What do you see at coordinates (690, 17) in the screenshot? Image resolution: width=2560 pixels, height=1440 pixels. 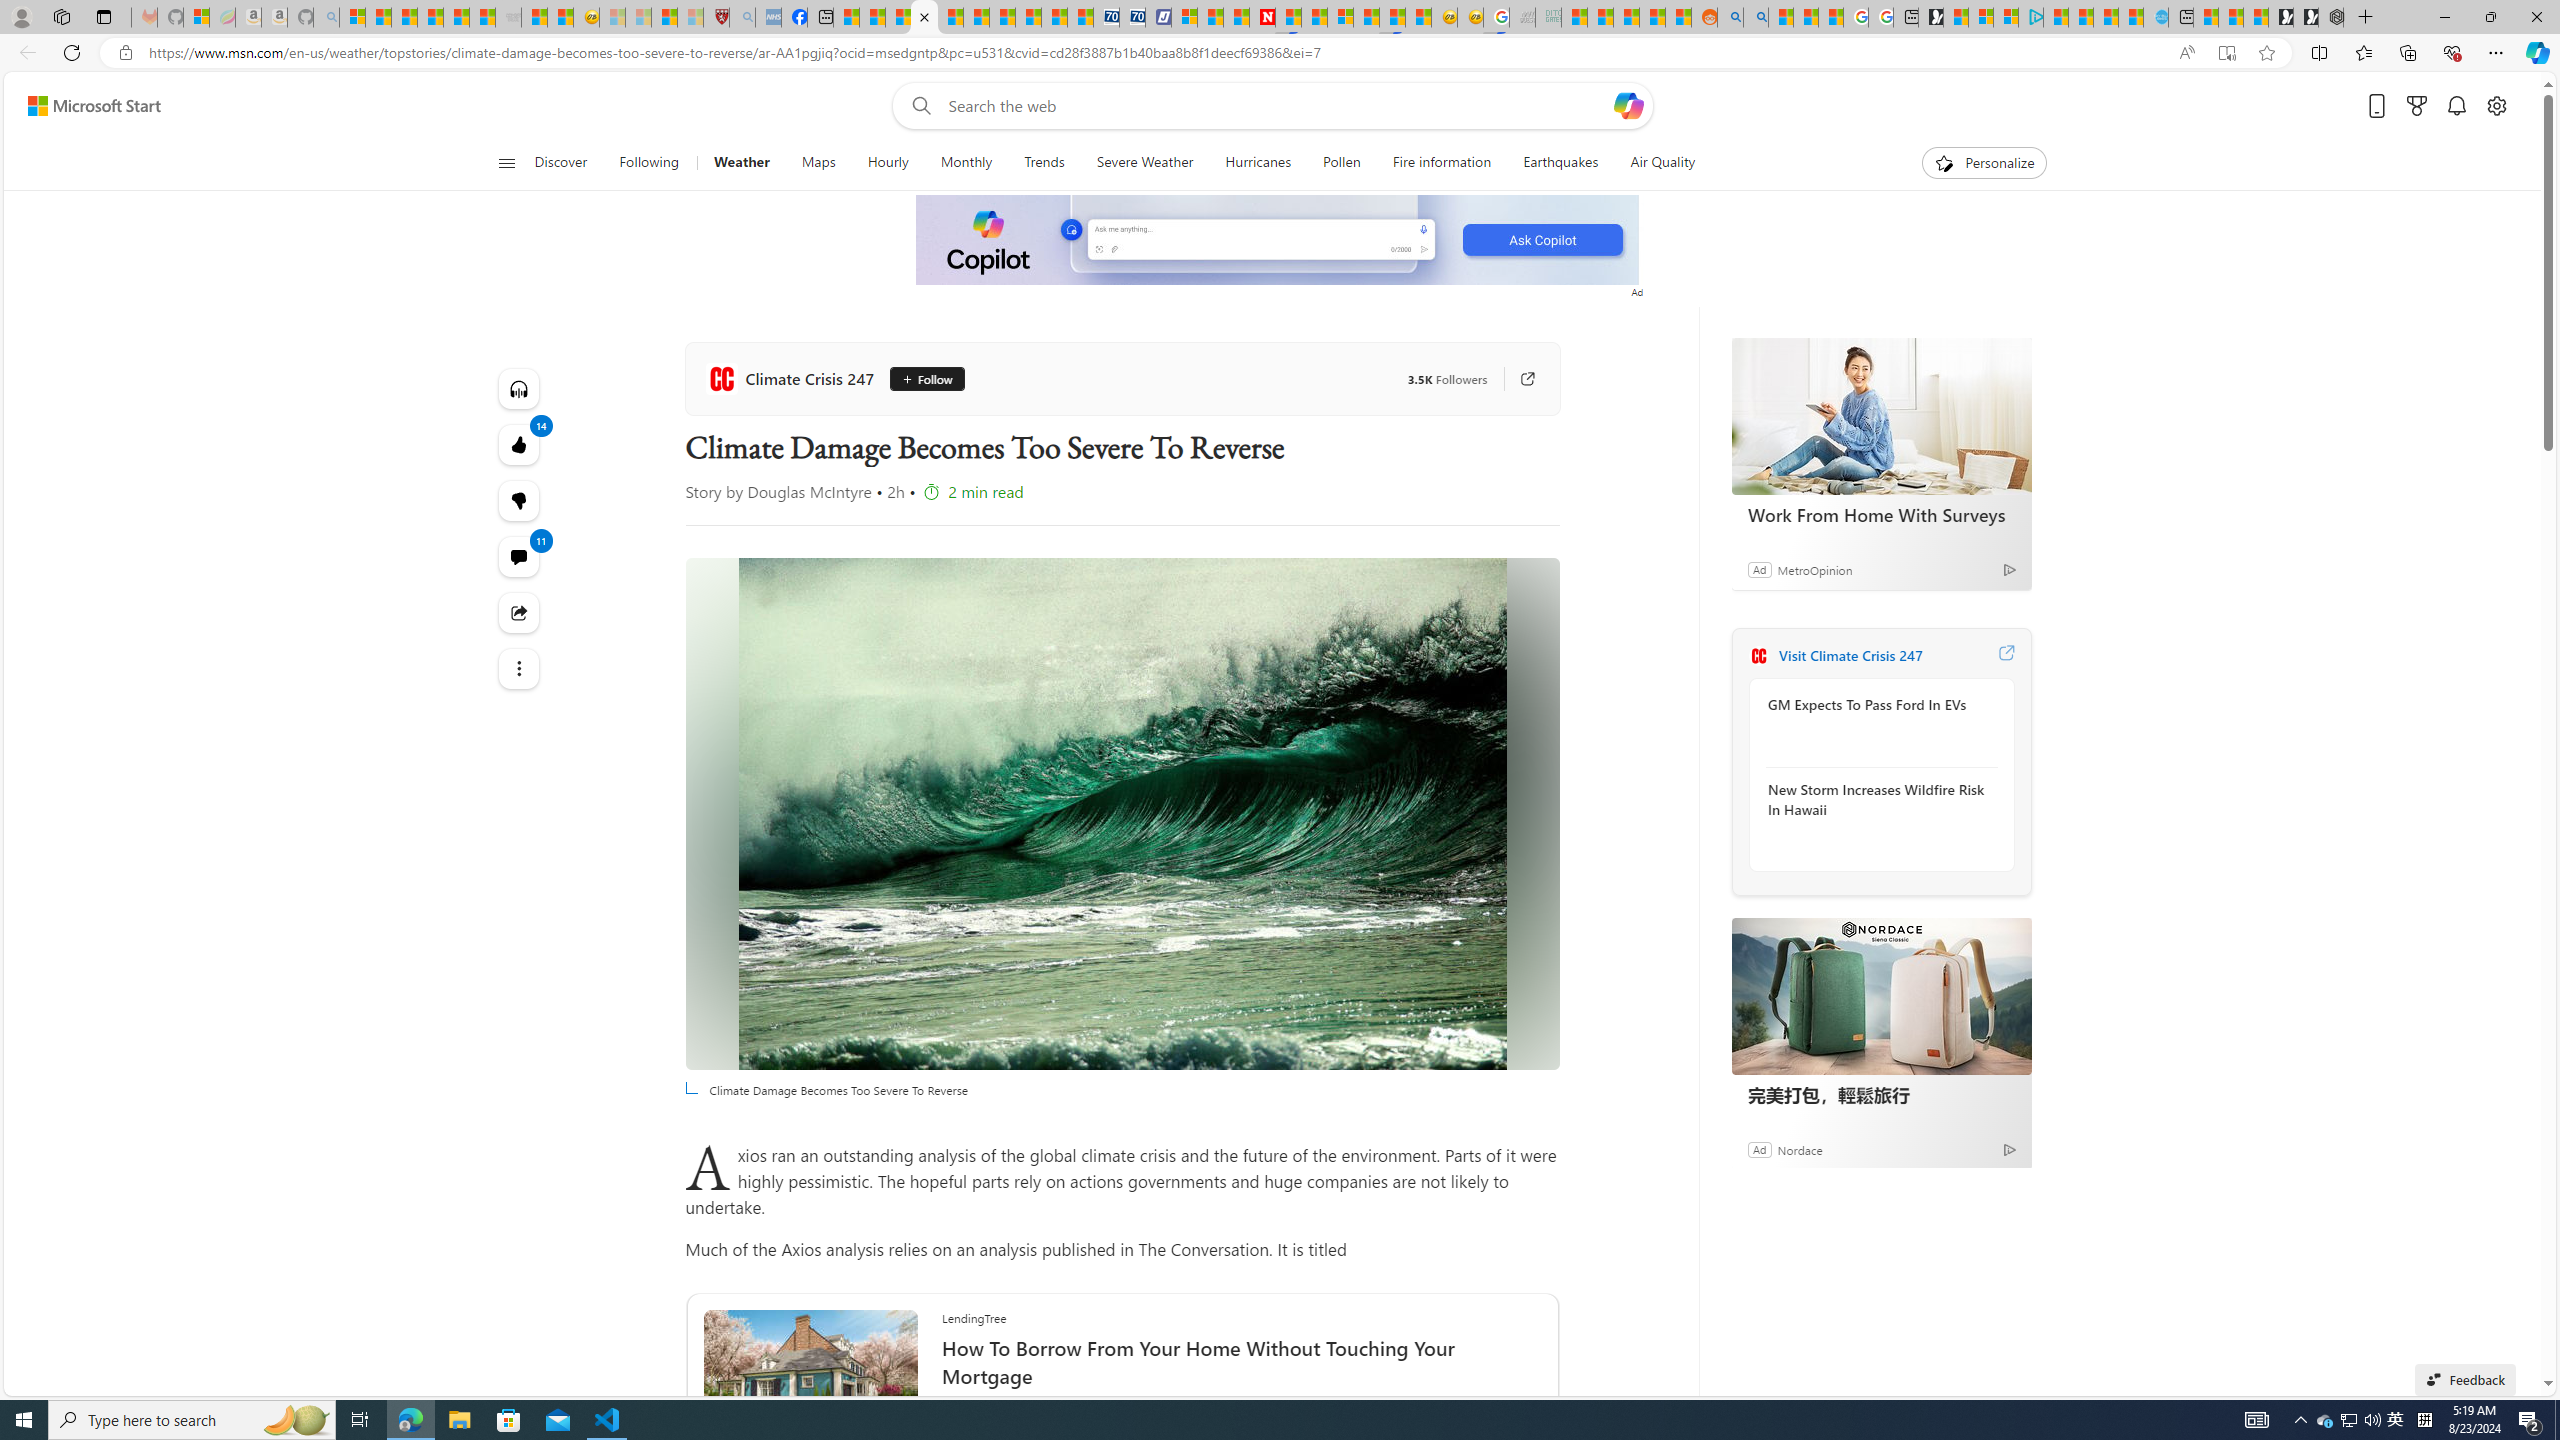 I see `12 Popular Science Lies that Must be Corrected - Sleeping` at bounding box center [690, 17].